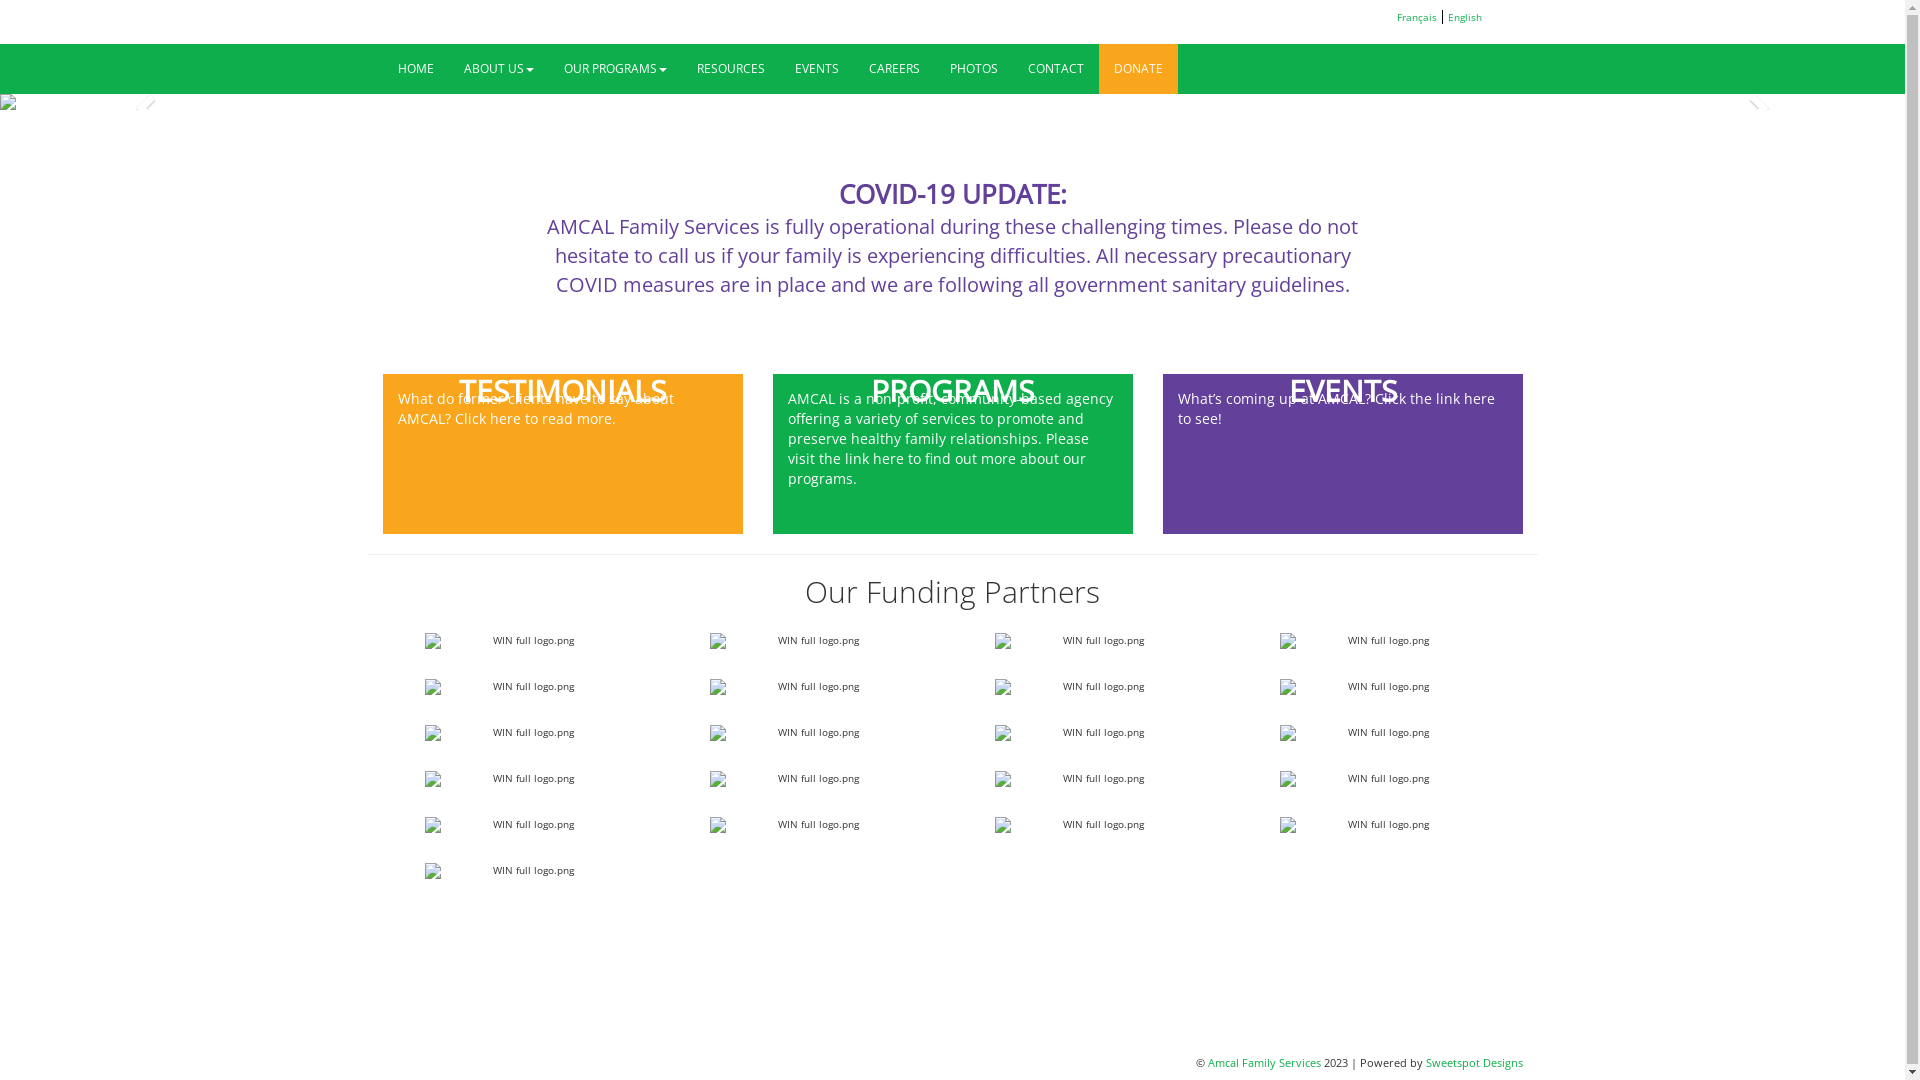  Describe the element at coordinates (415, 69) in the screenshot. I see `HOME` at that location.